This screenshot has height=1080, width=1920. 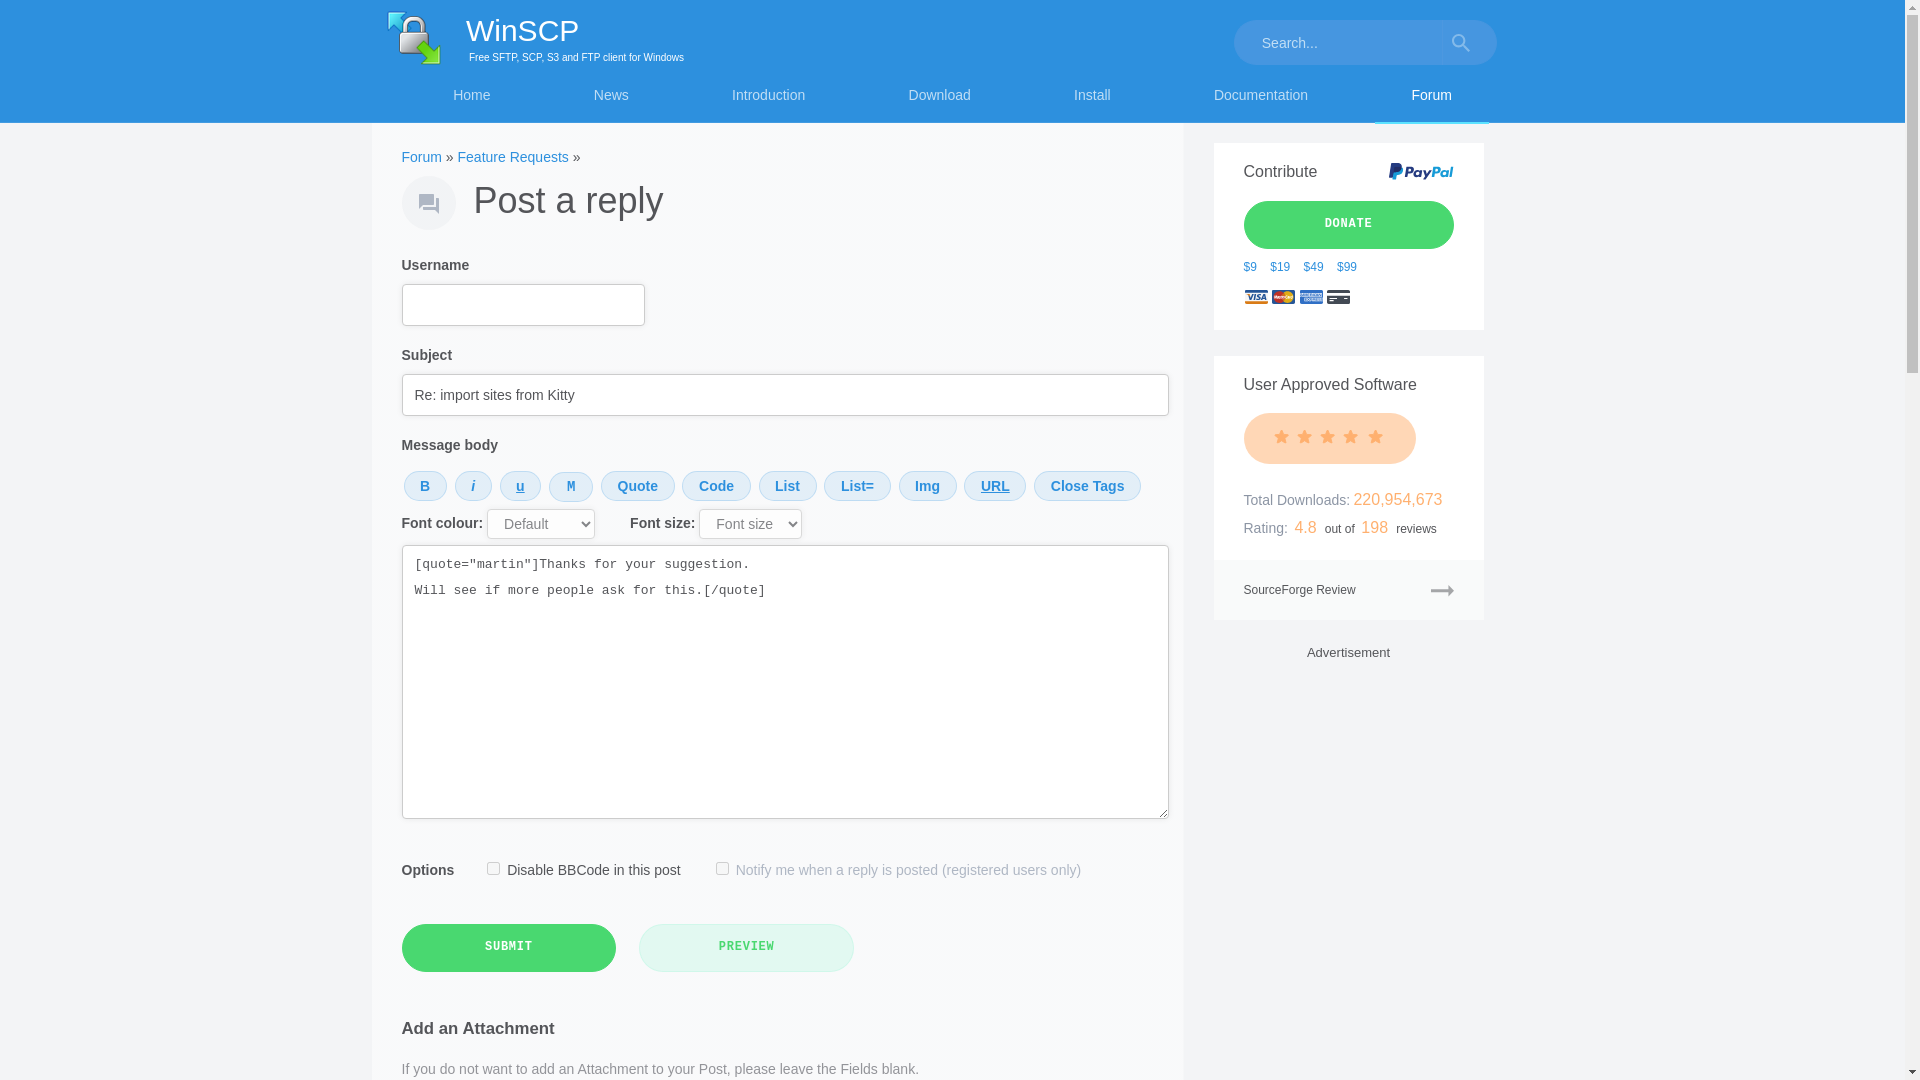 I want to click on URL, so click(x=994, y=486).